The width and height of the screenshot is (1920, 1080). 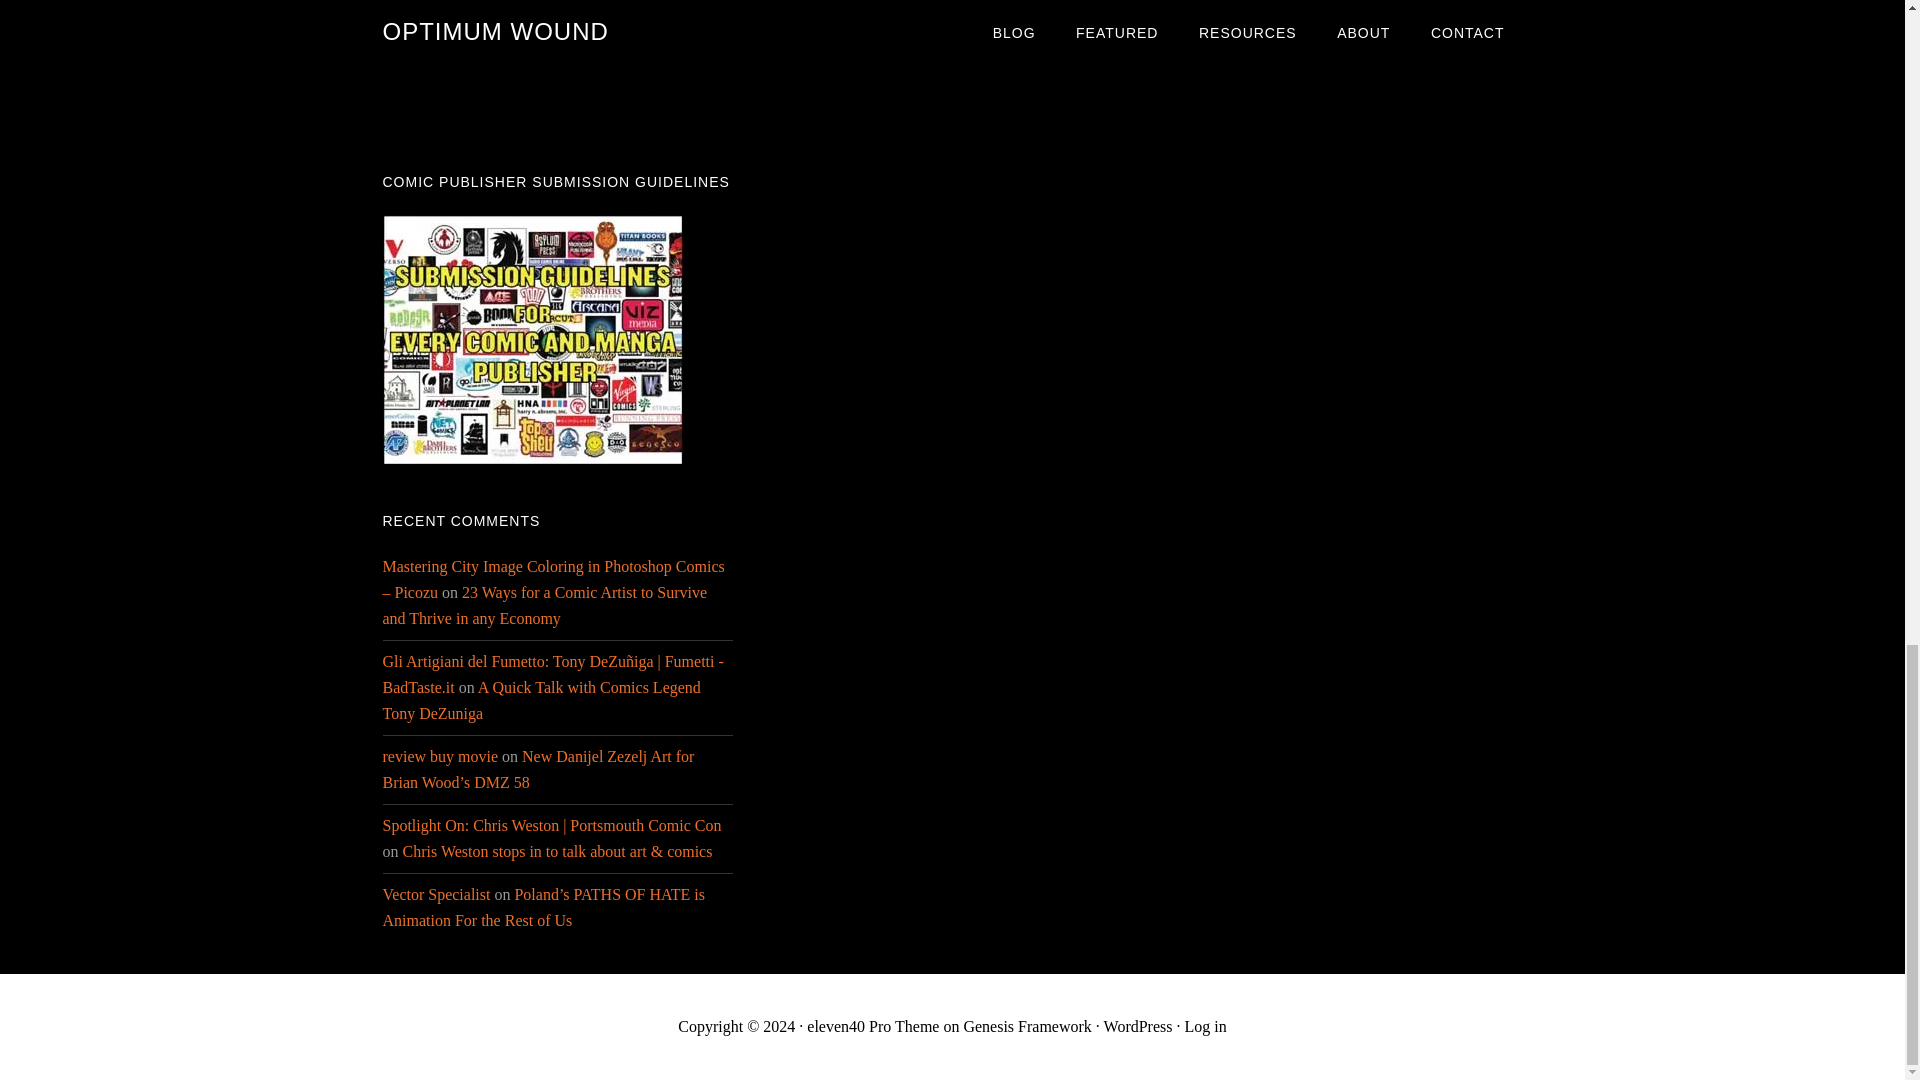 What do you see at coordinates (1138, 1026) in the screenshot?
I see `WordPress` at bounding box center [1138, 1026].